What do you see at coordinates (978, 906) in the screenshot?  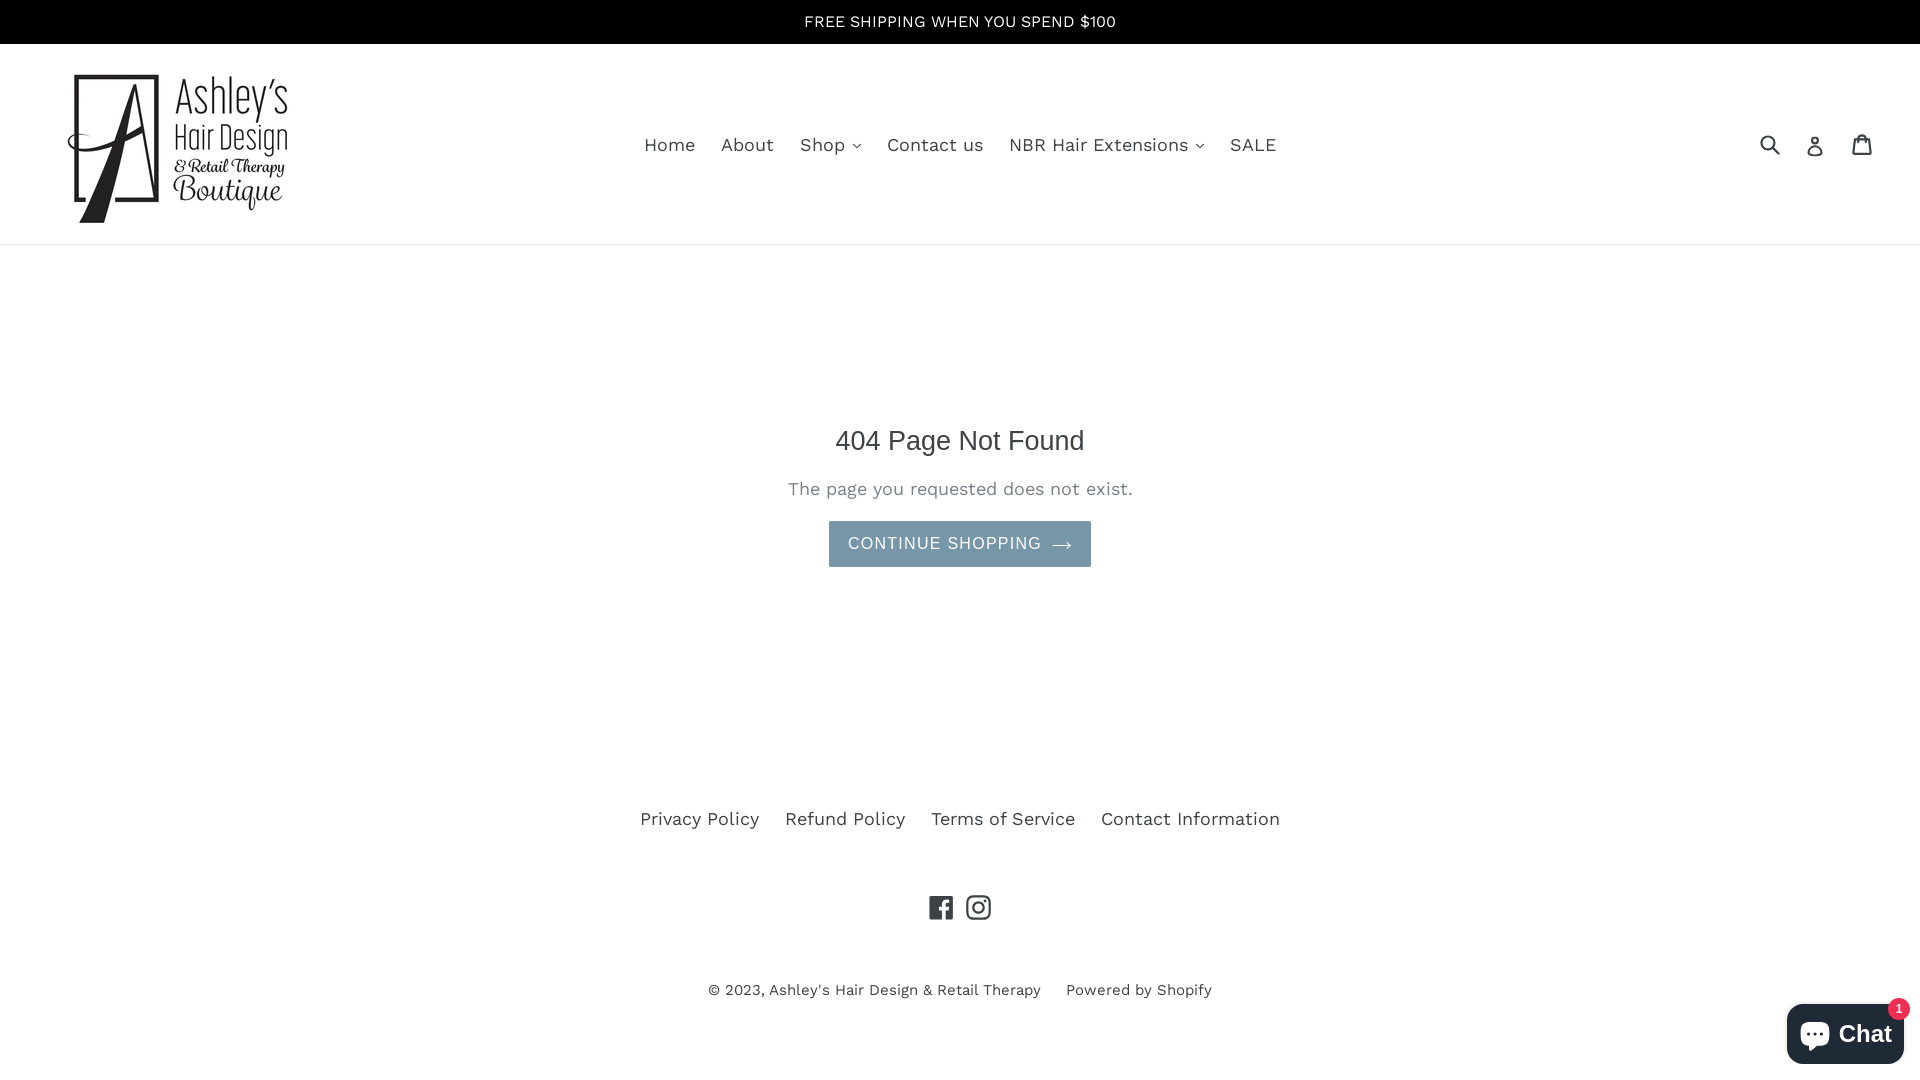 I see `Instagram` at bounding box center [978, 906].